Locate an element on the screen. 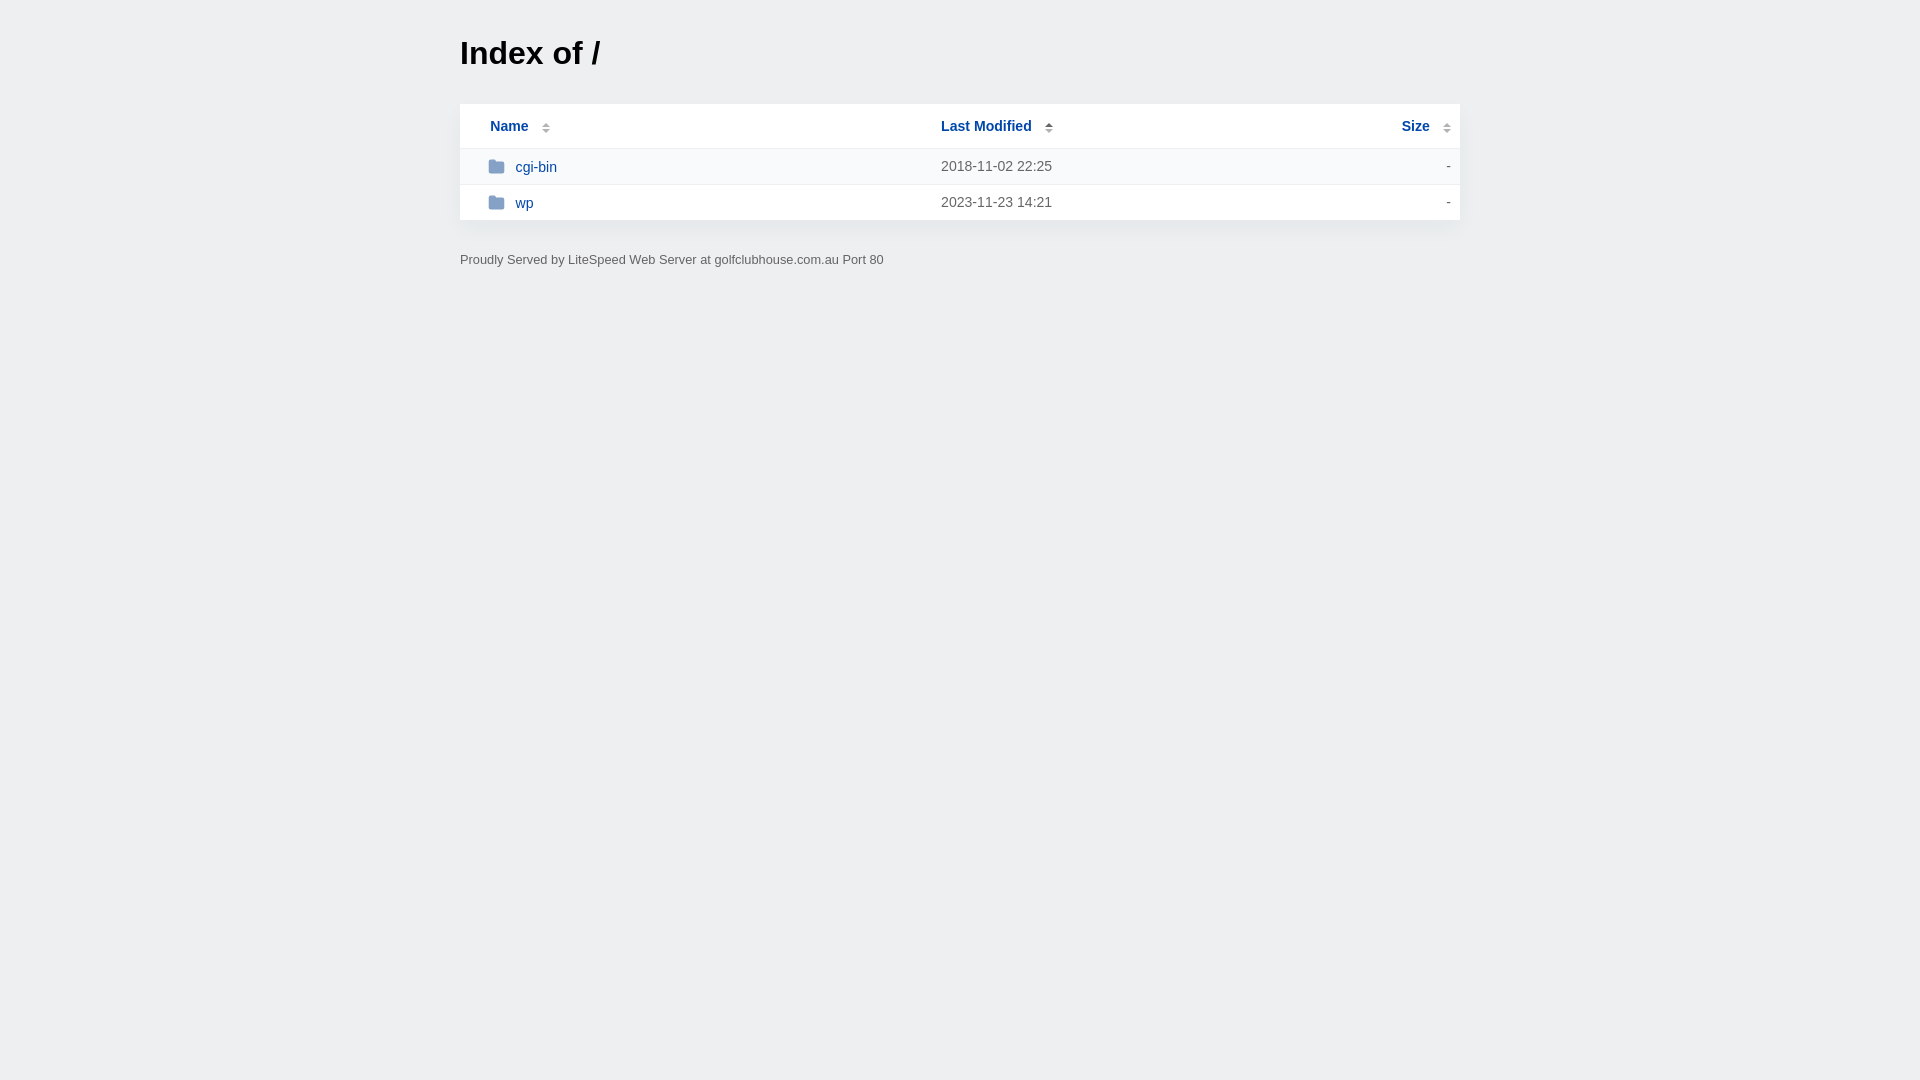  wp is located at coordinates (706, 202).